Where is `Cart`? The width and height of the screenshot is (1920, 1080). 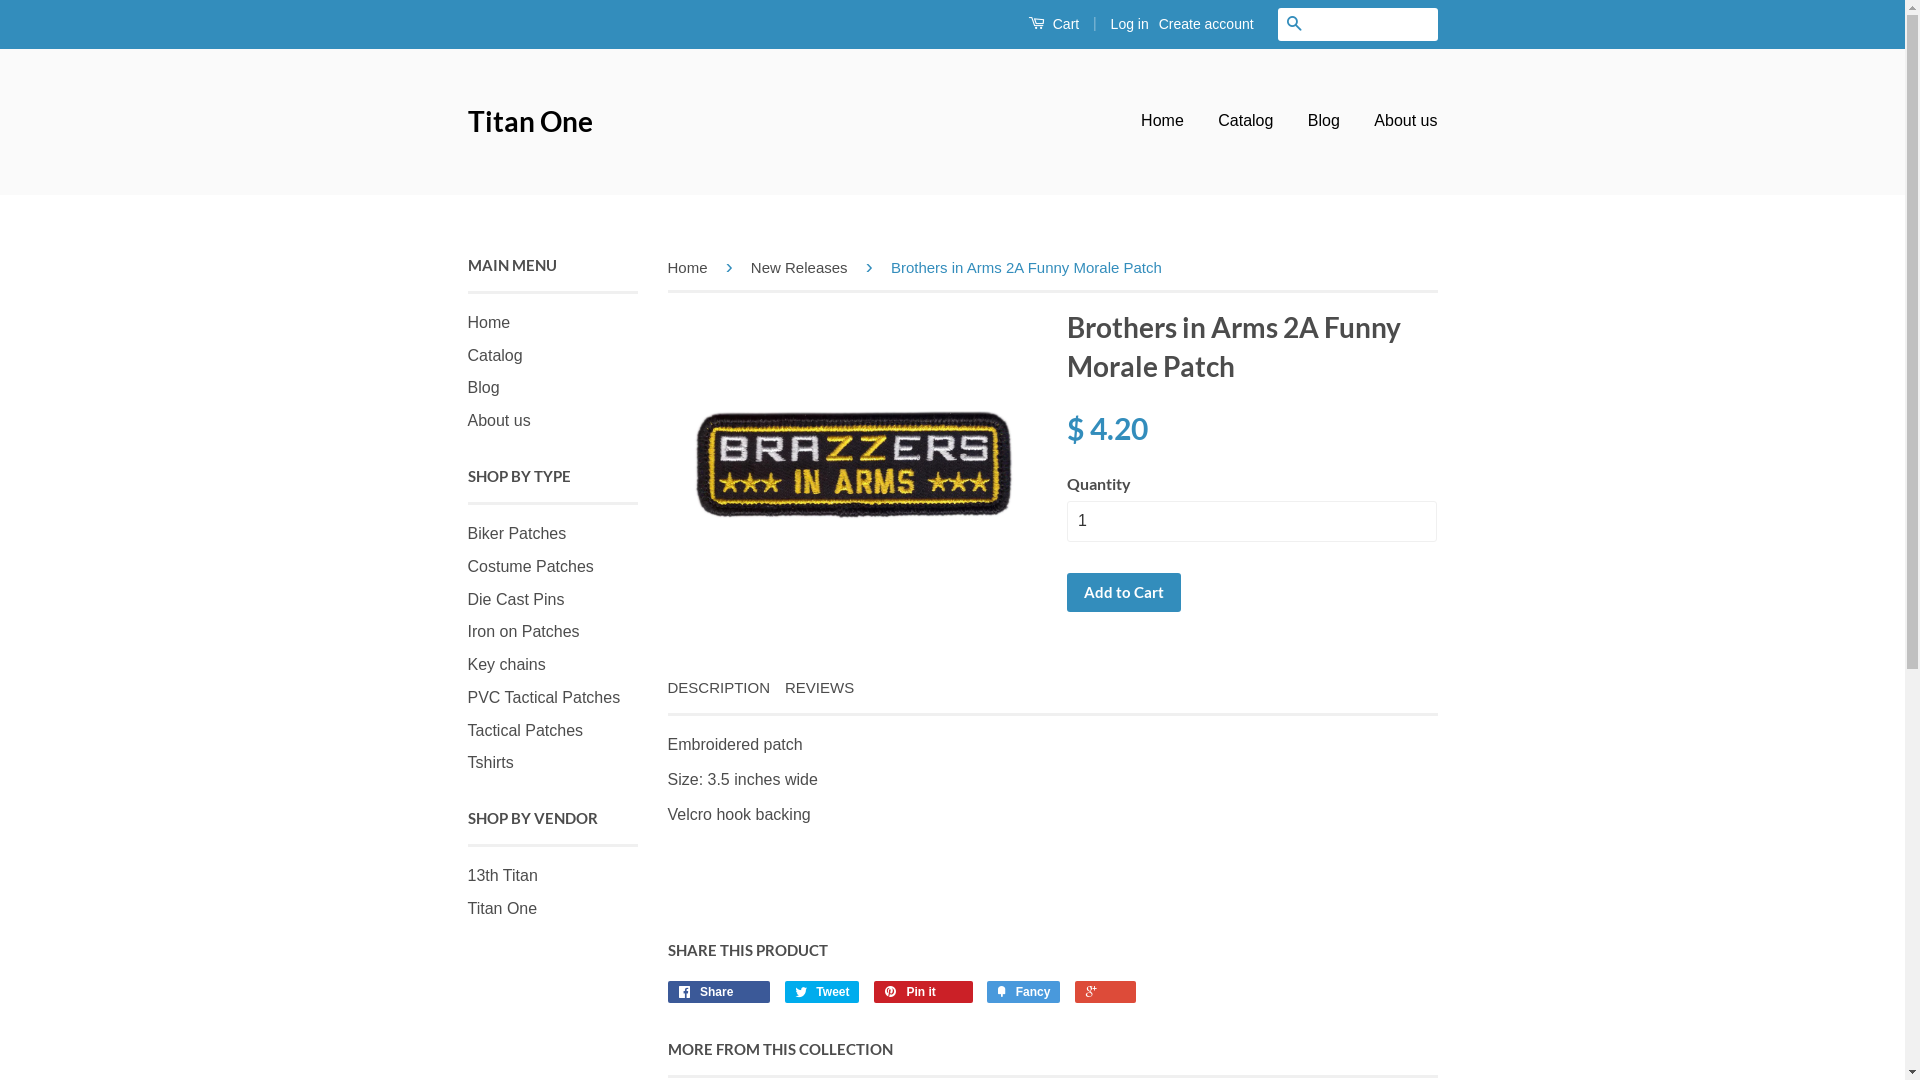
Cart is located at coordinates (1054, 24).